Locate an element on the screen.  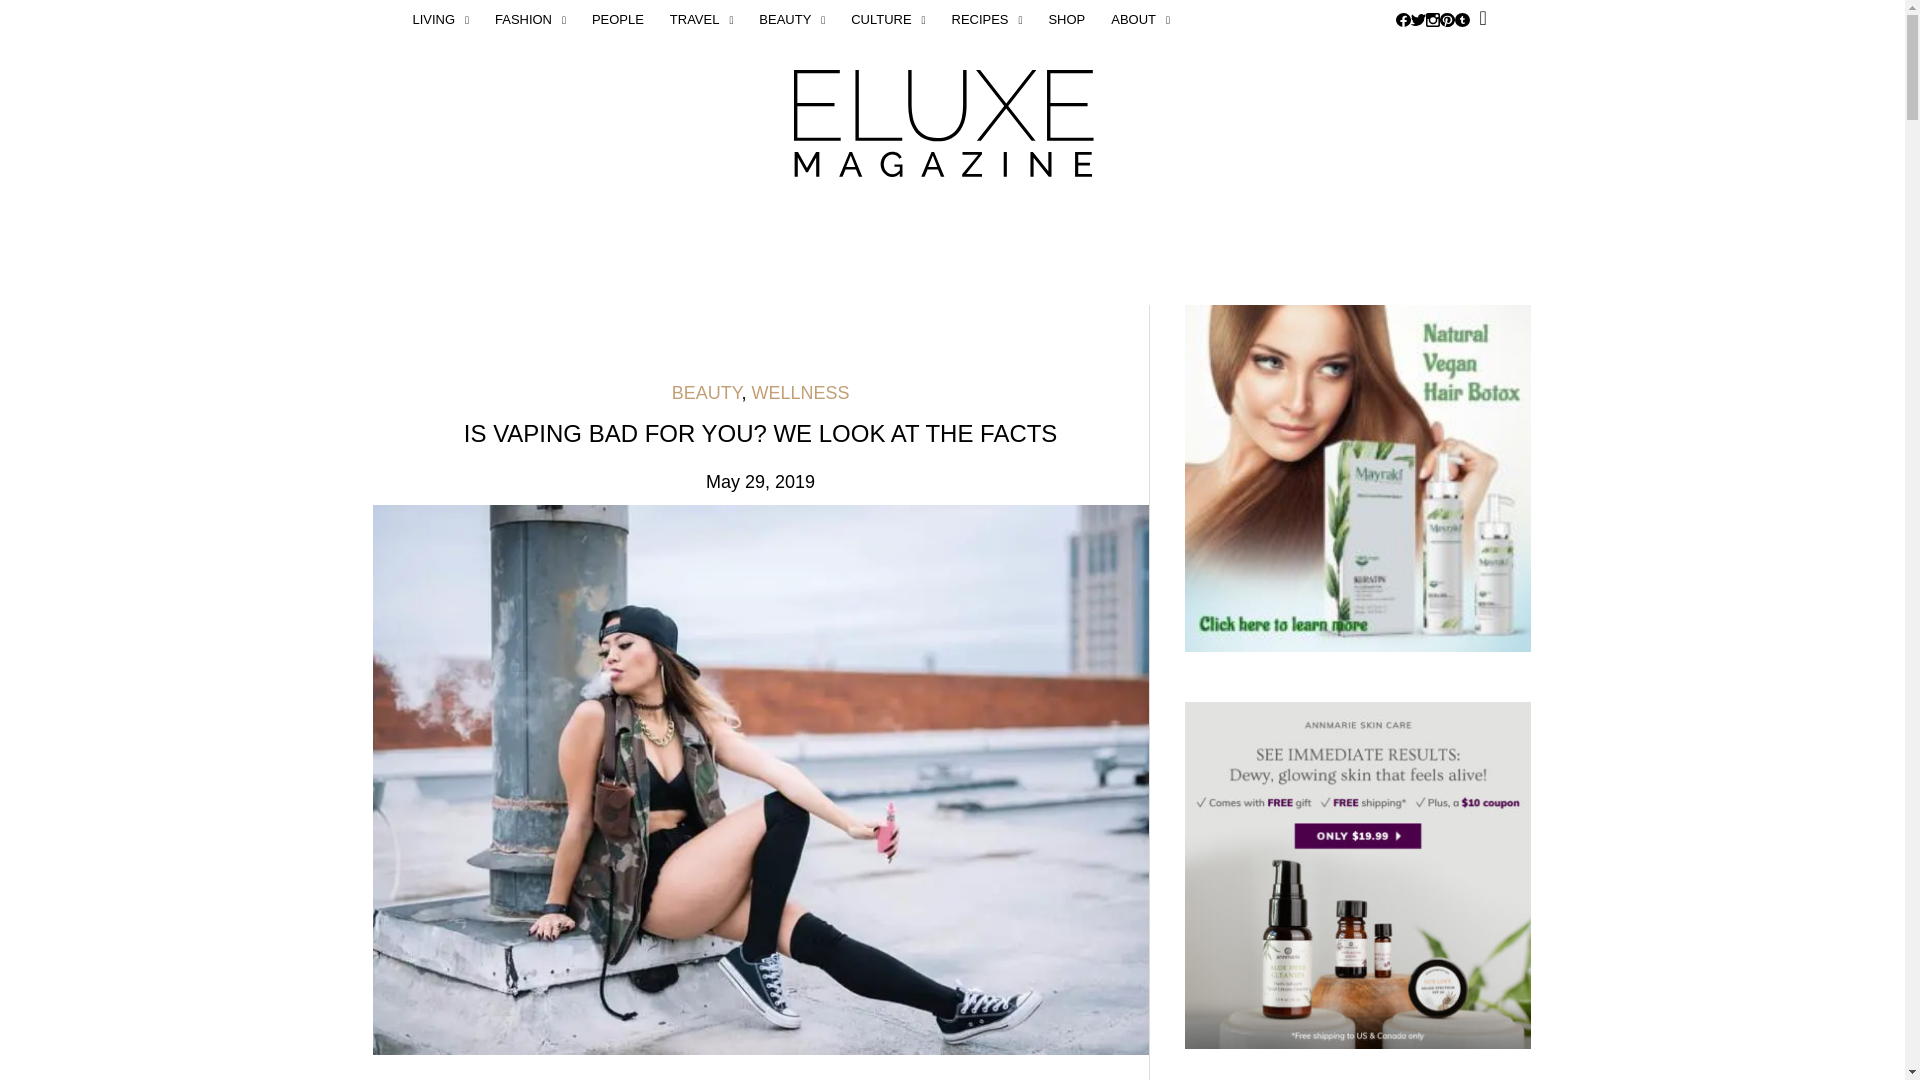
RECIPES is located at coordinates (987, 20).